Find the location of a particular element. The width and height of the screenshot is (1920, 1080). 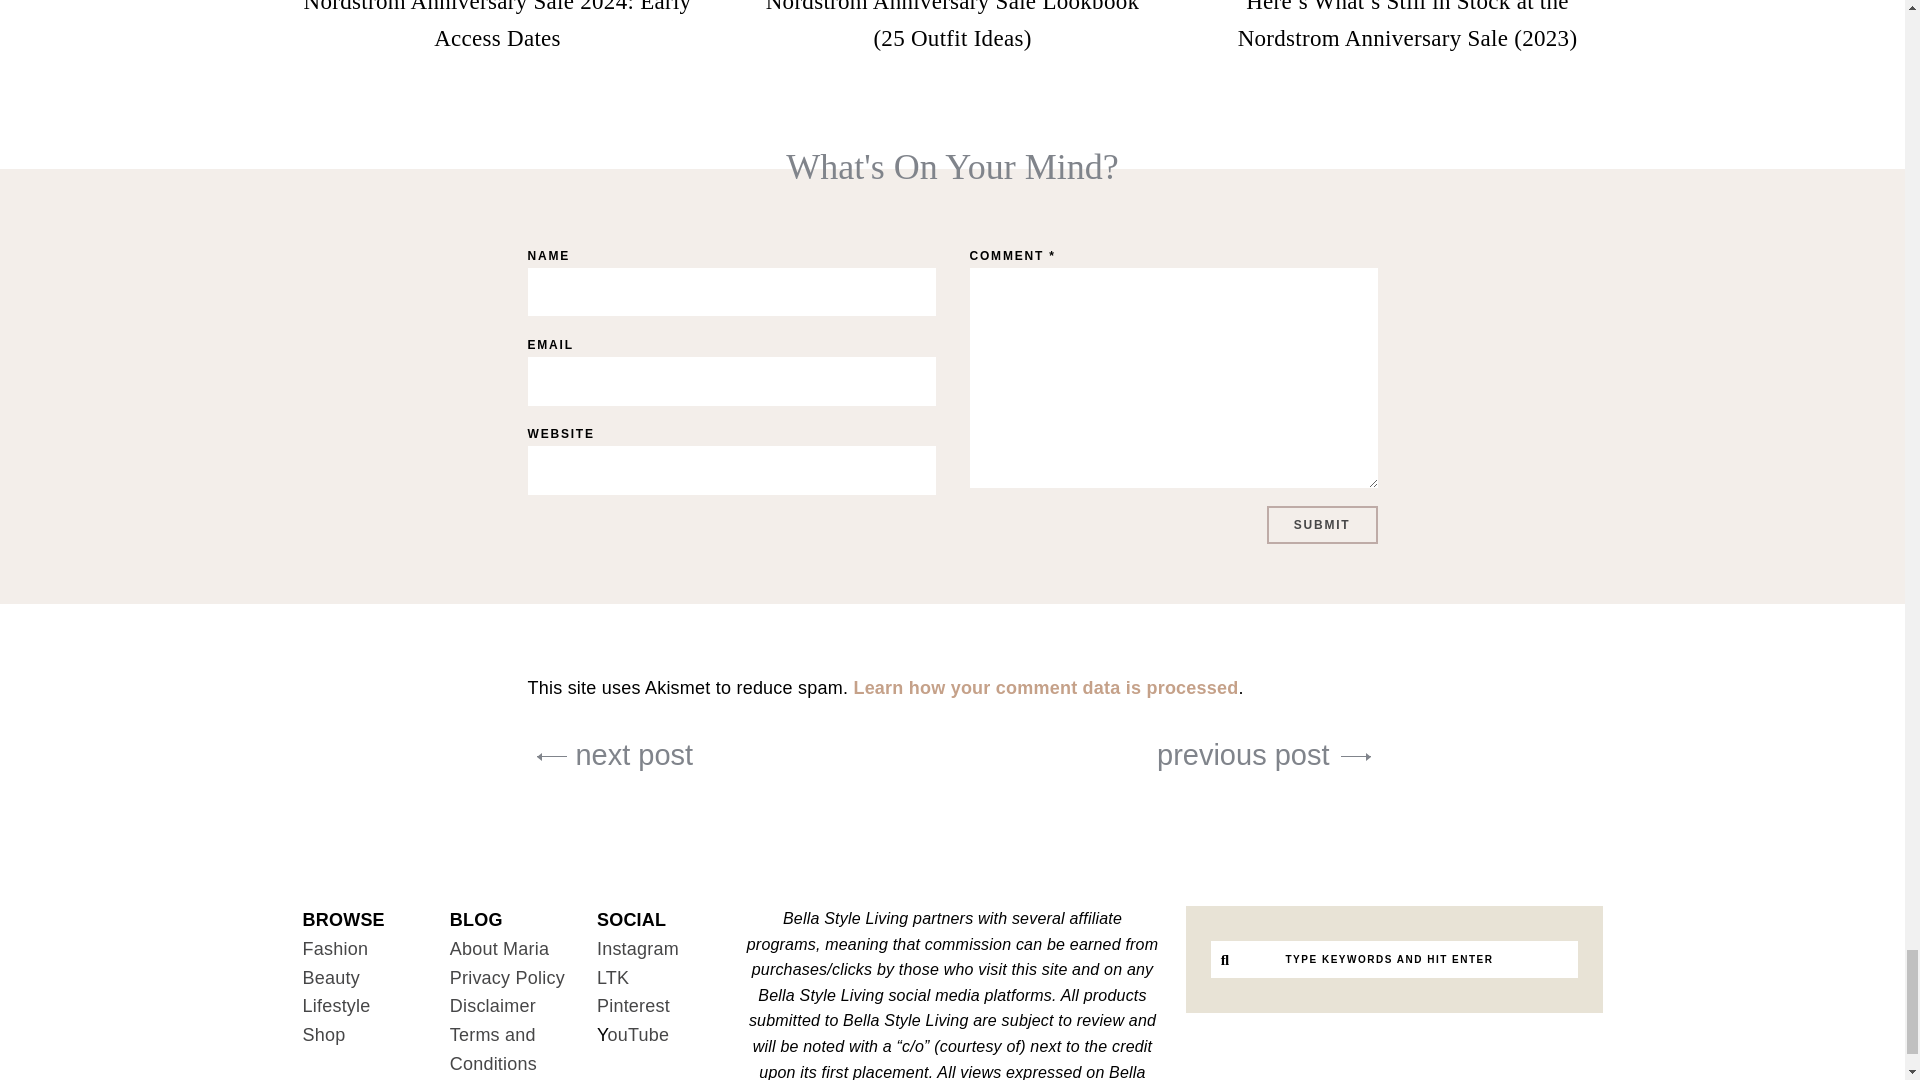

Submit is located at coordinates (1322, 525).